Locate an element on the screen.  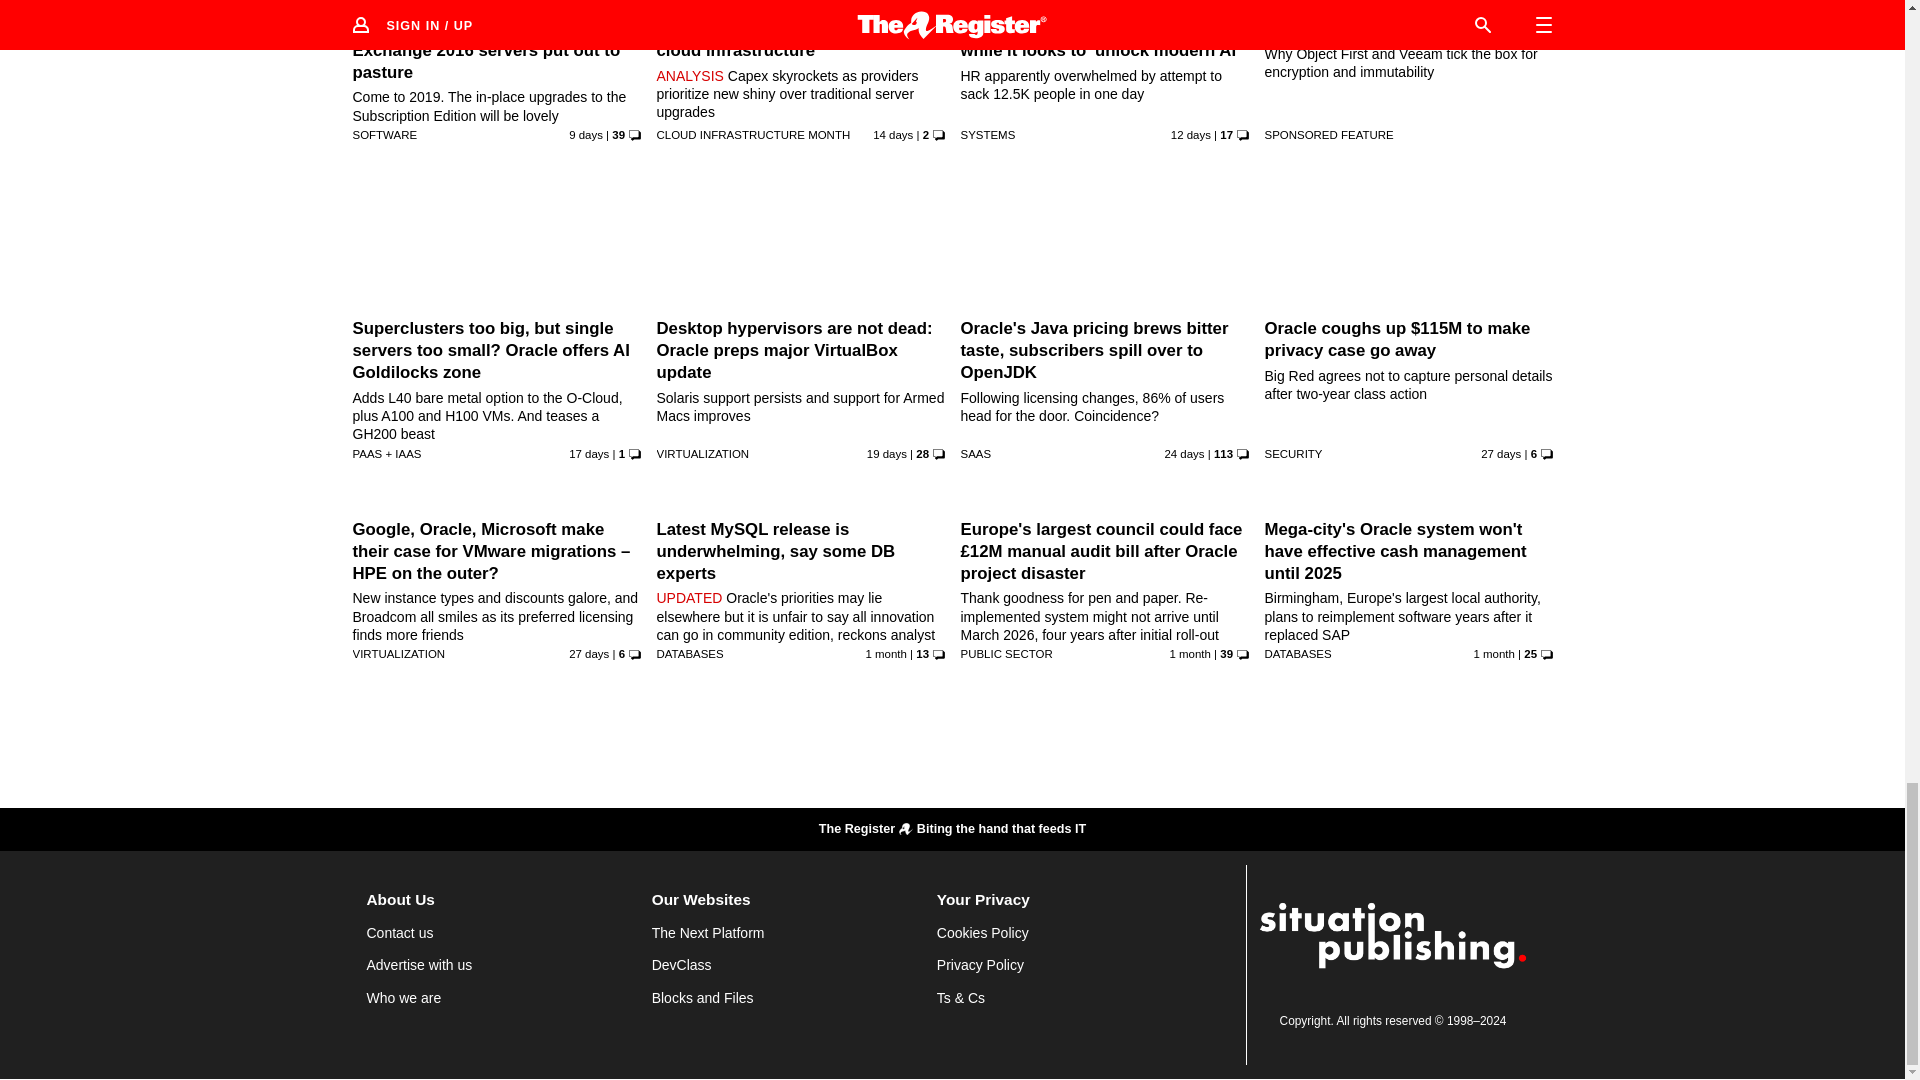
16 Jul 2024 10:33 is located at coordinates (886, 654).